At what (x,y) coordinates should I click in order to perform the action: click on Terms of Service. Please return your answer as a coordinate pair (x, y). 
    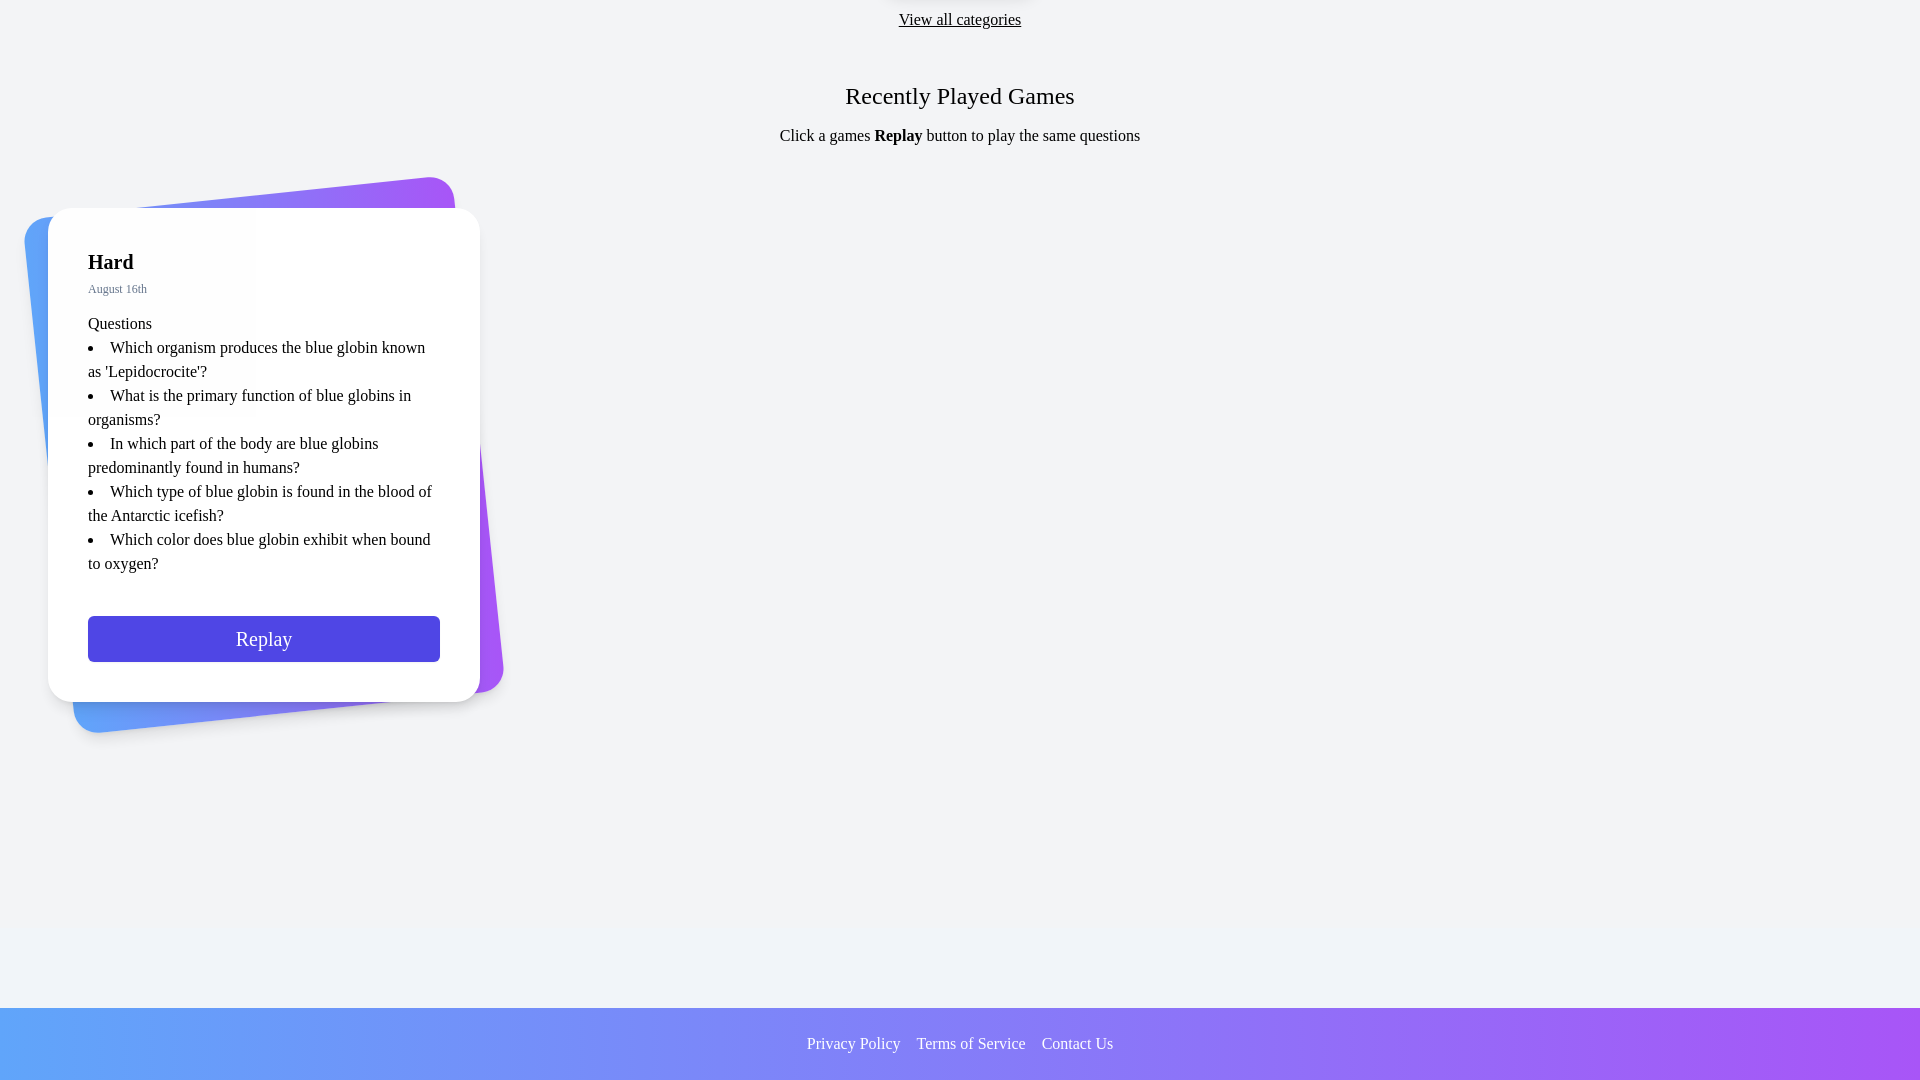
    Looking at the image, I should click on (971, 1044).